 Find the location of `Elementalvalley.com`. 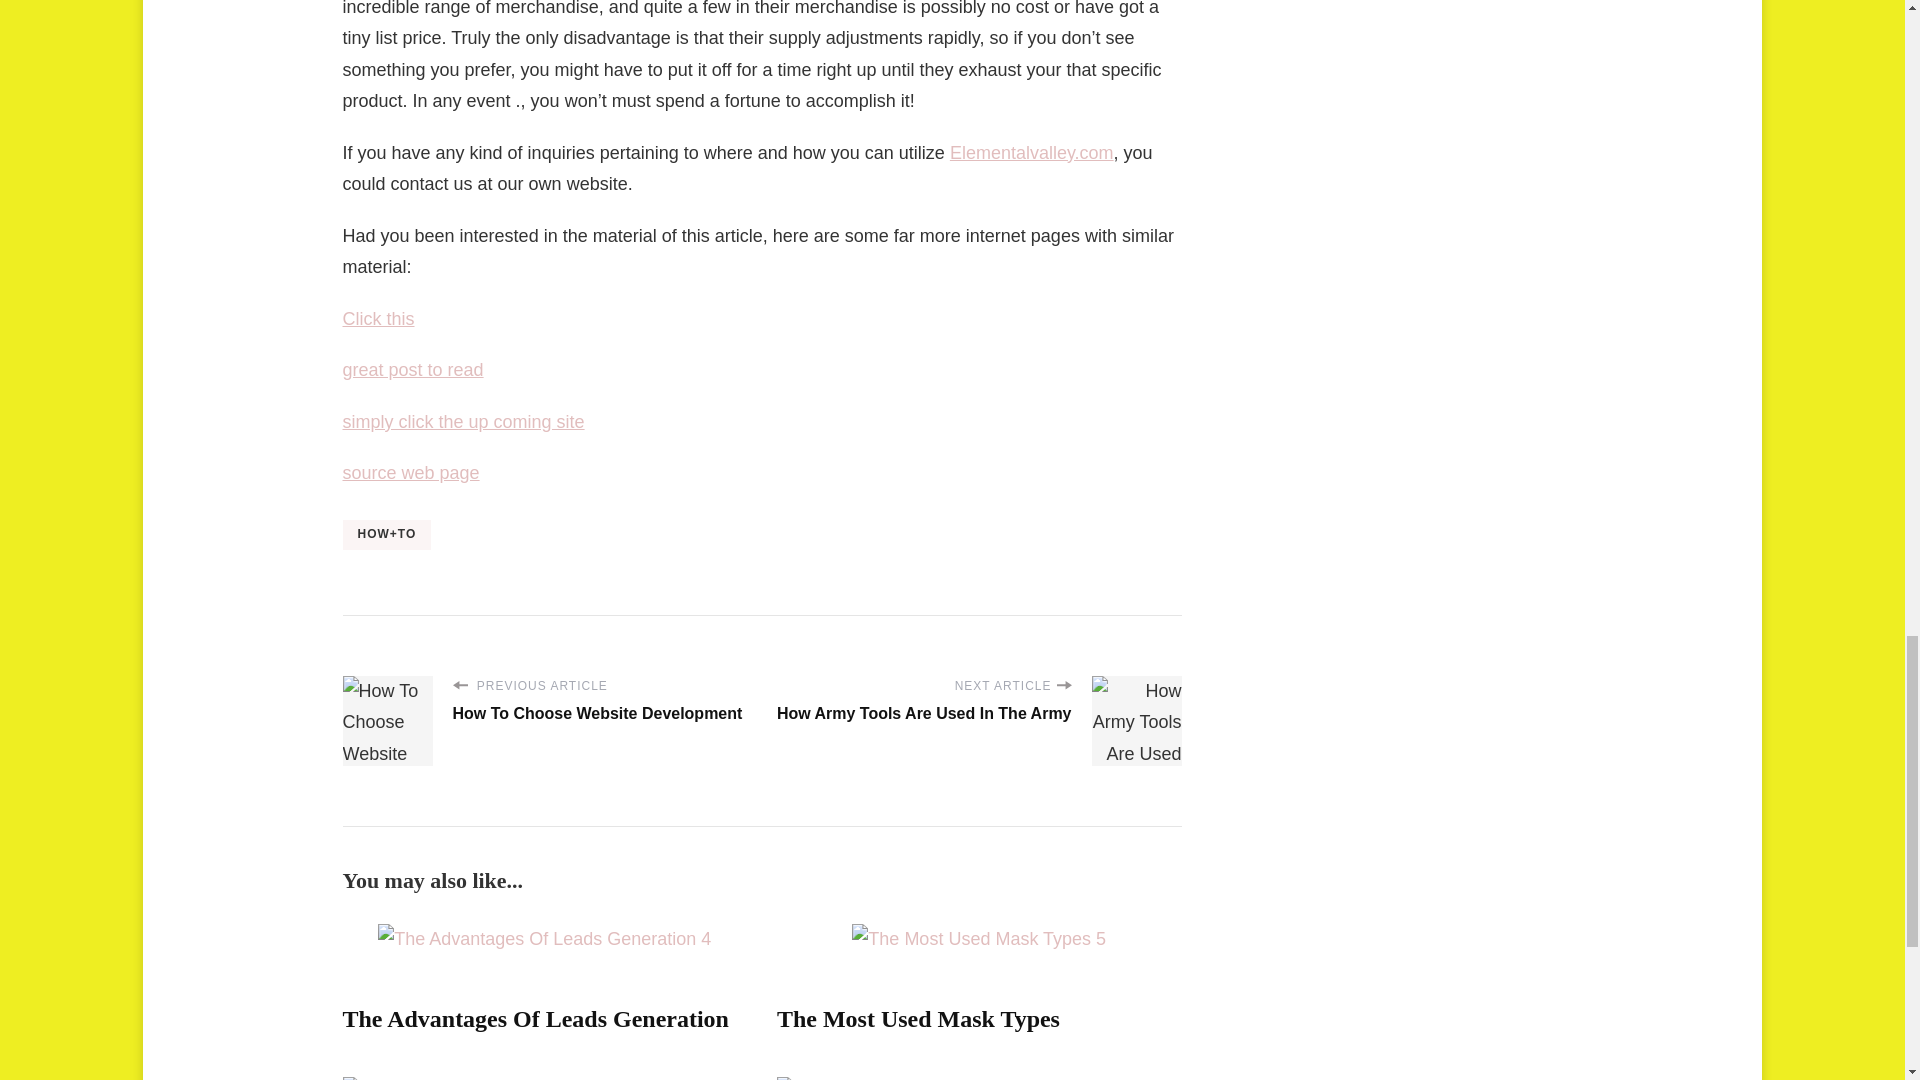

Elementalvalley.com is located at coordinates (1032, 152).